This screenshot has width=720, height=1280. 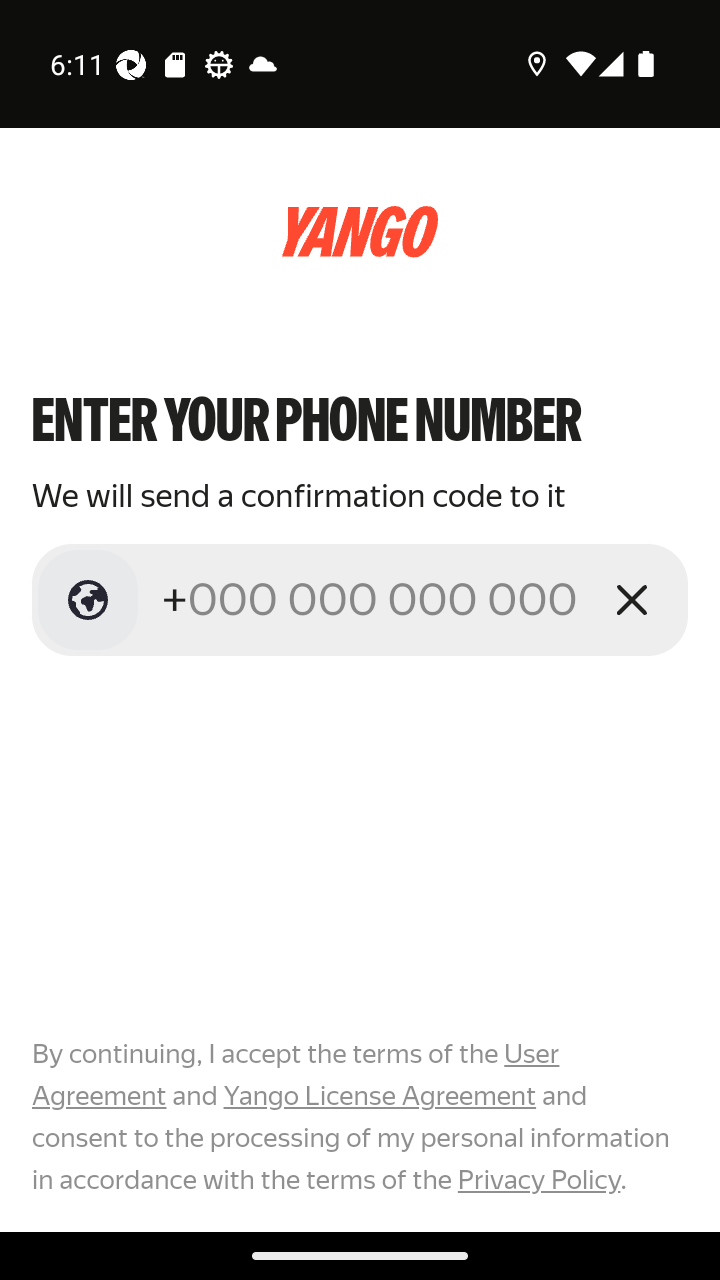 What do you see at coordinates (538, 1179) in the screenshot?
I see `Privacy Policy` at bounding box center [538, 1179].